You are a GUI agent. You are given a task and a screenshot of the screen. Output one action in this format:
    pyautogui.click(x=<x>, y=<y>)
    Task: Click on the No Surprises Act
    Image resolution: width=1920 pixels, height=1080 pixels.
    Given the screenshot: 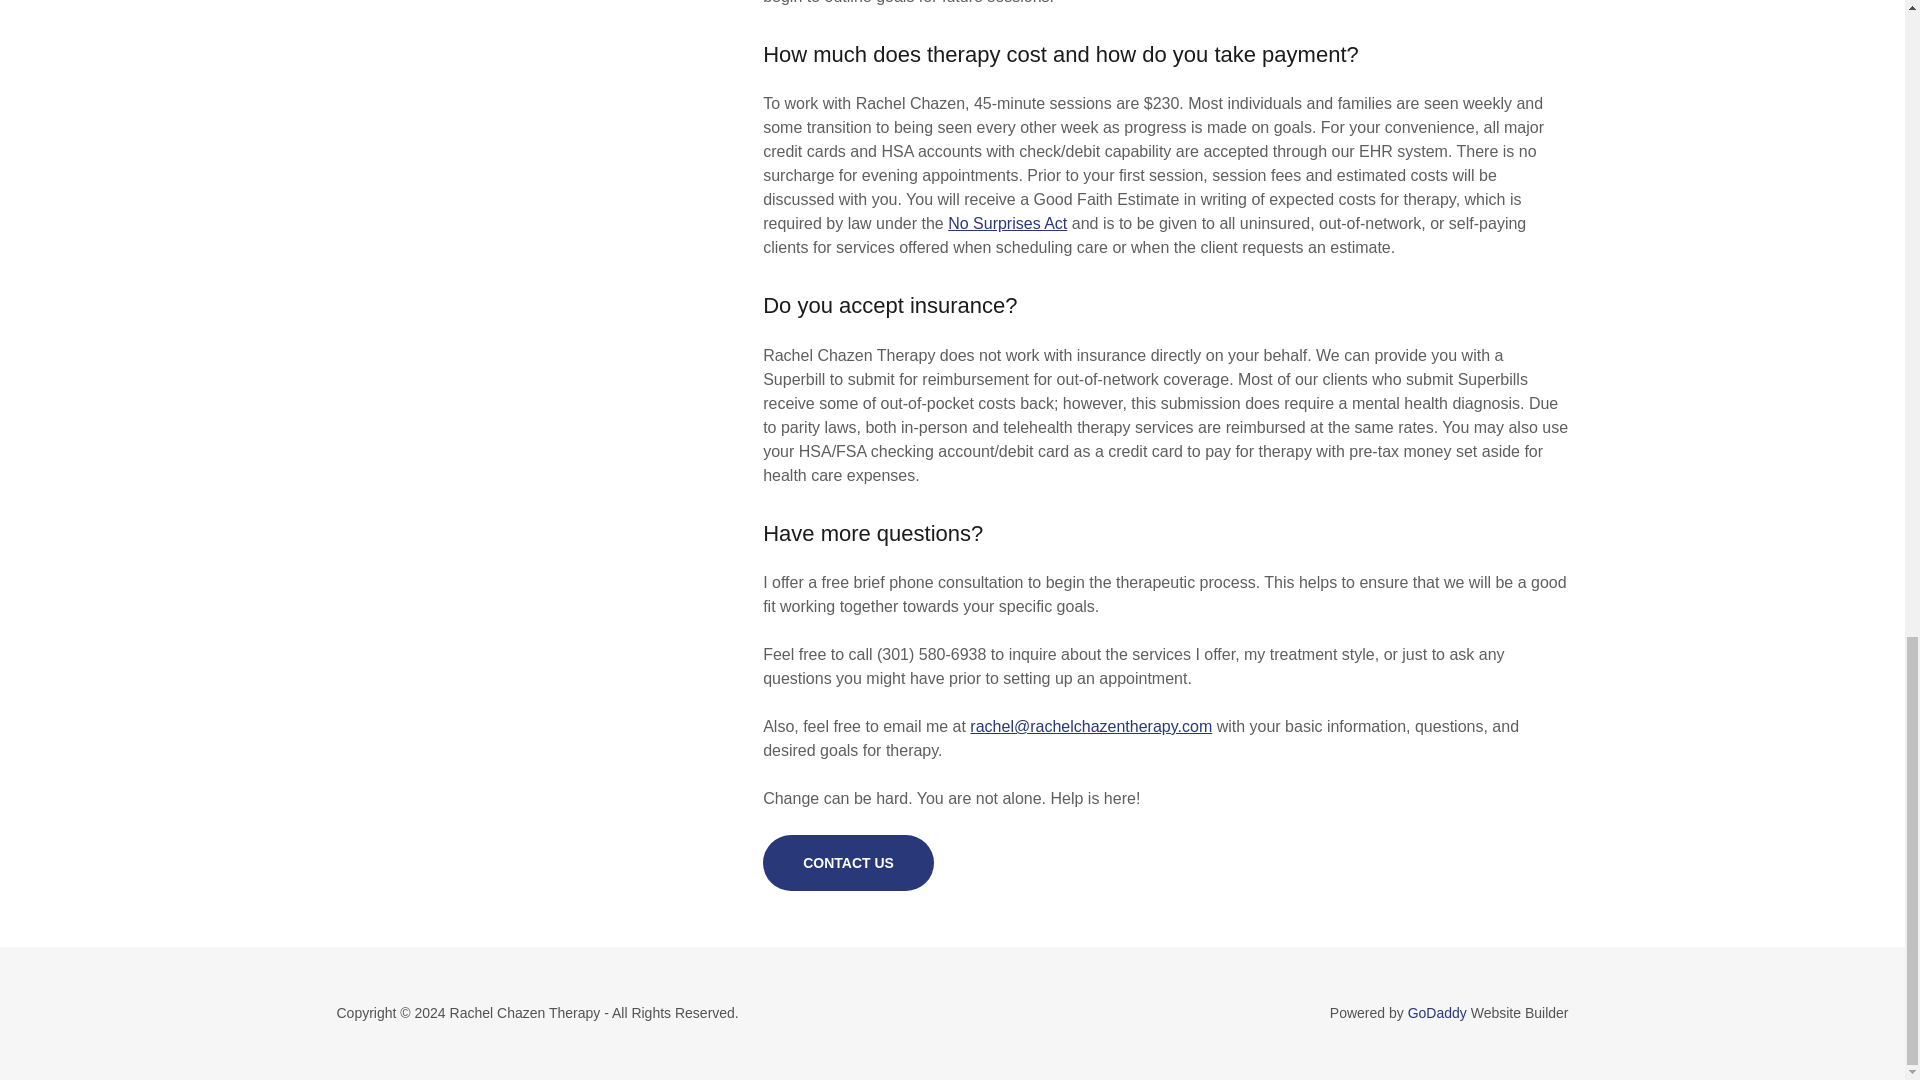 What is the action you would take?
    pyautogui.click(x=1008, y=223)
    